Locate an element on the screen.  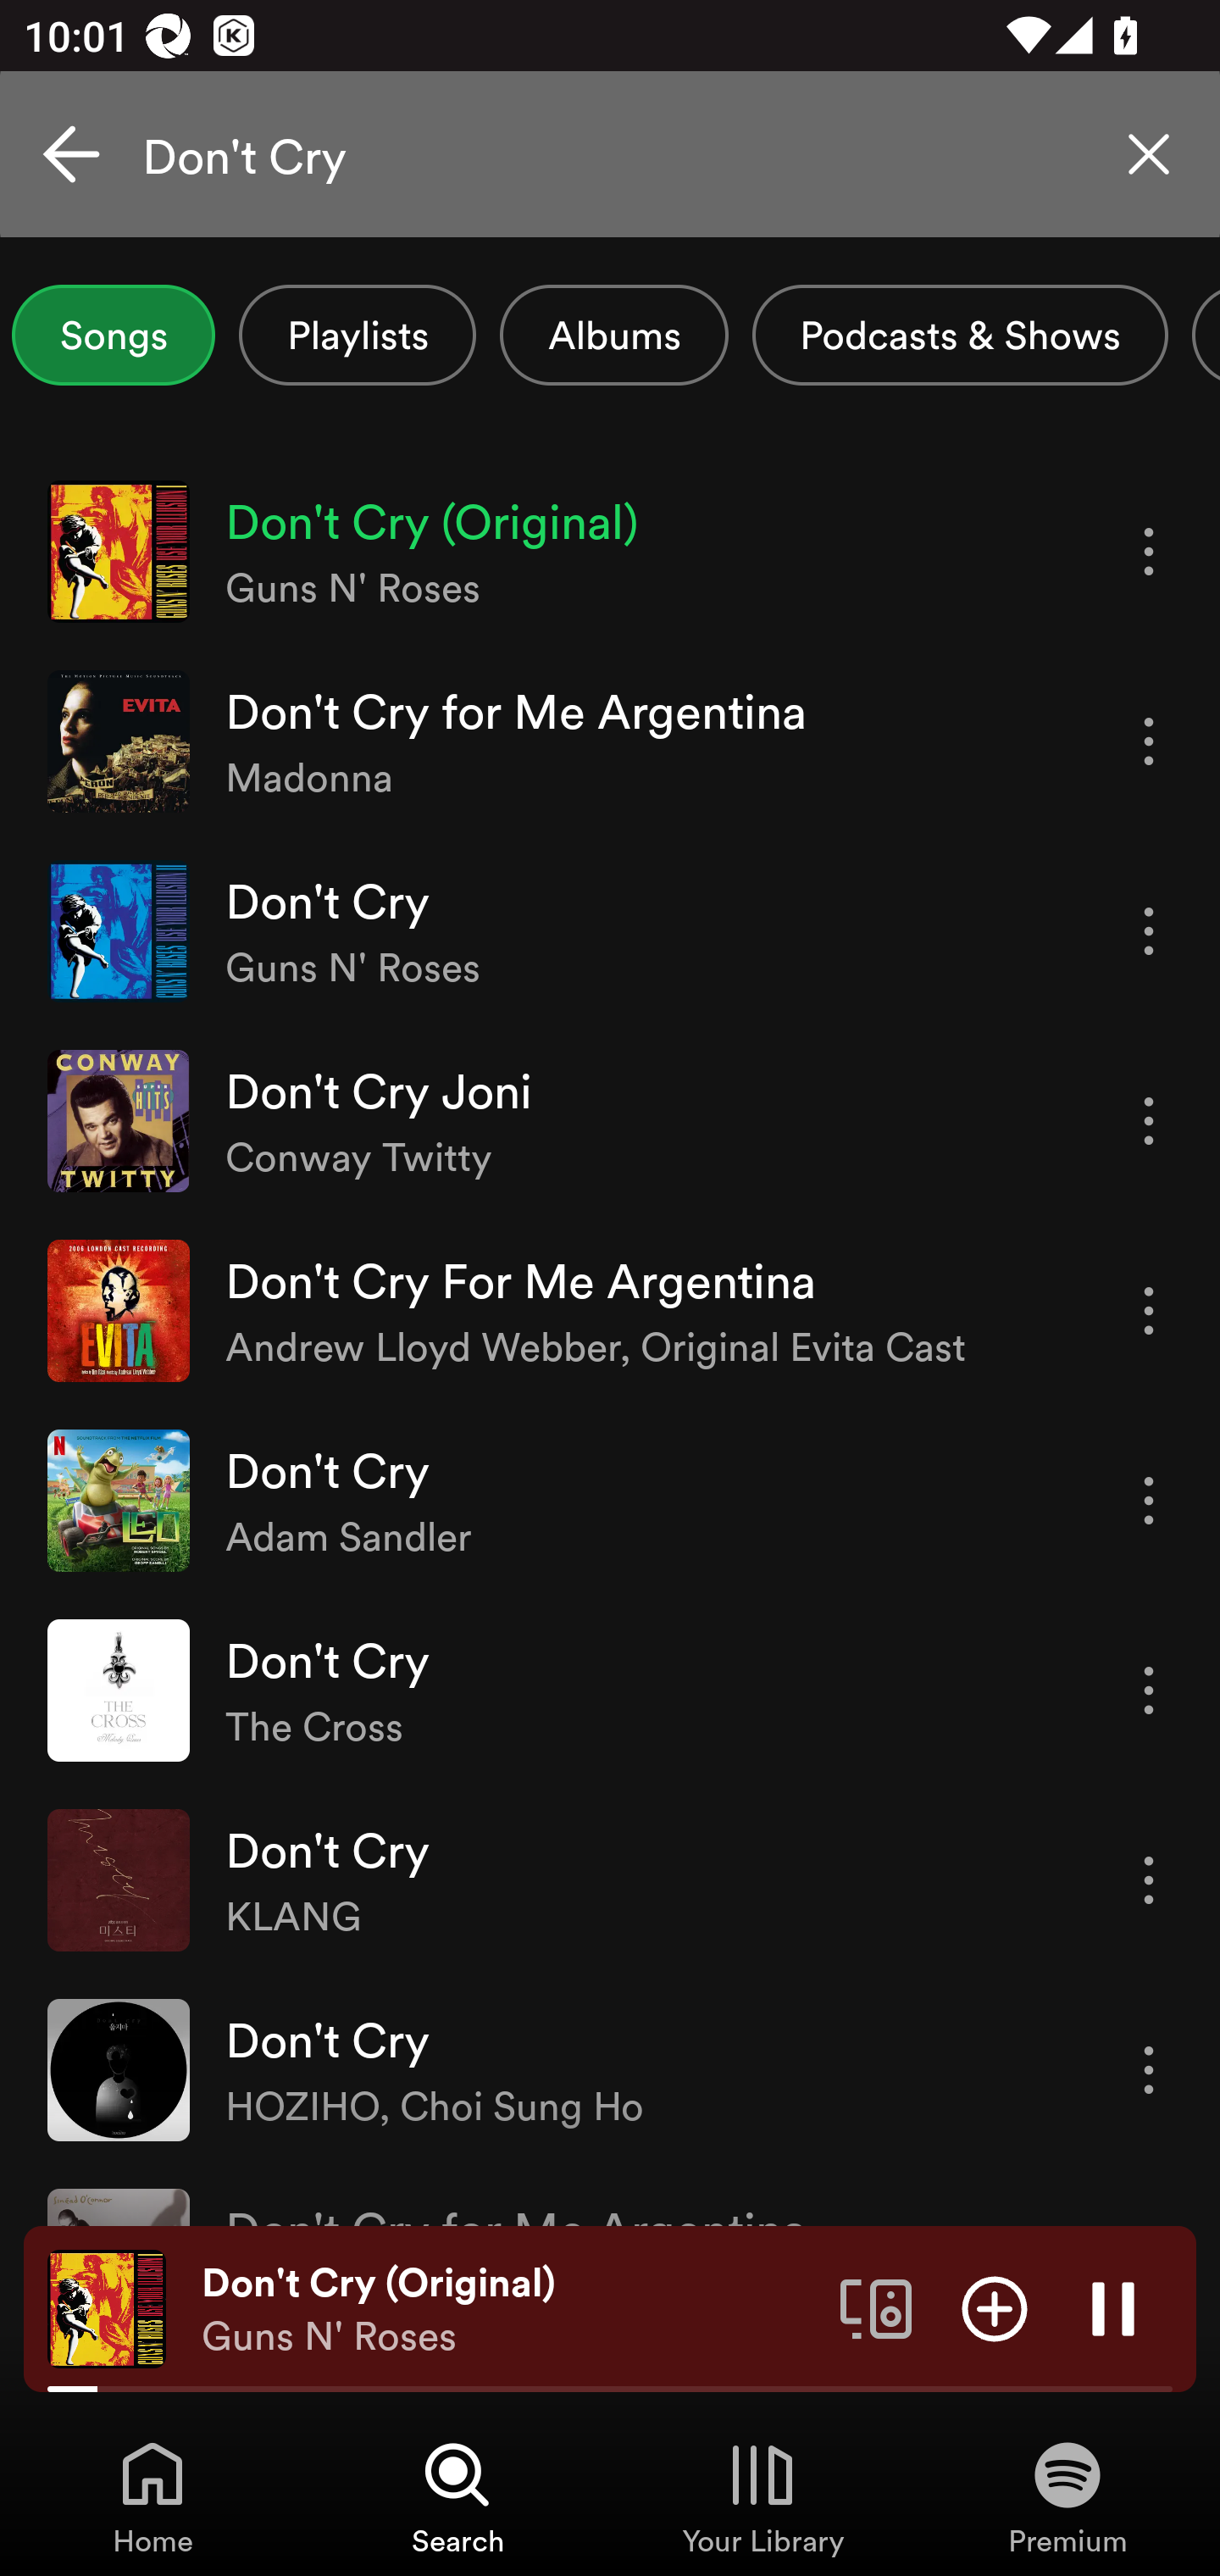
Albums is located at coordinates (613, 335).